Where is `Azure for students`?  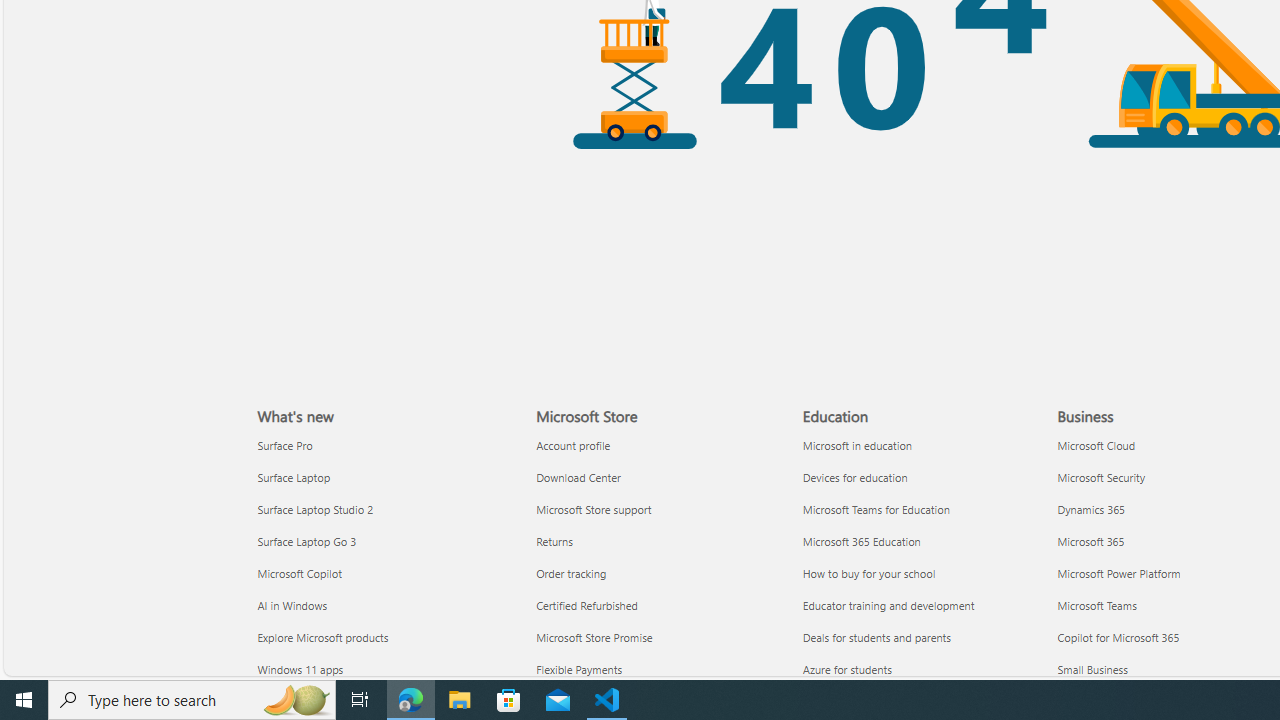
Azure for students is located at coordinates (924, 670).